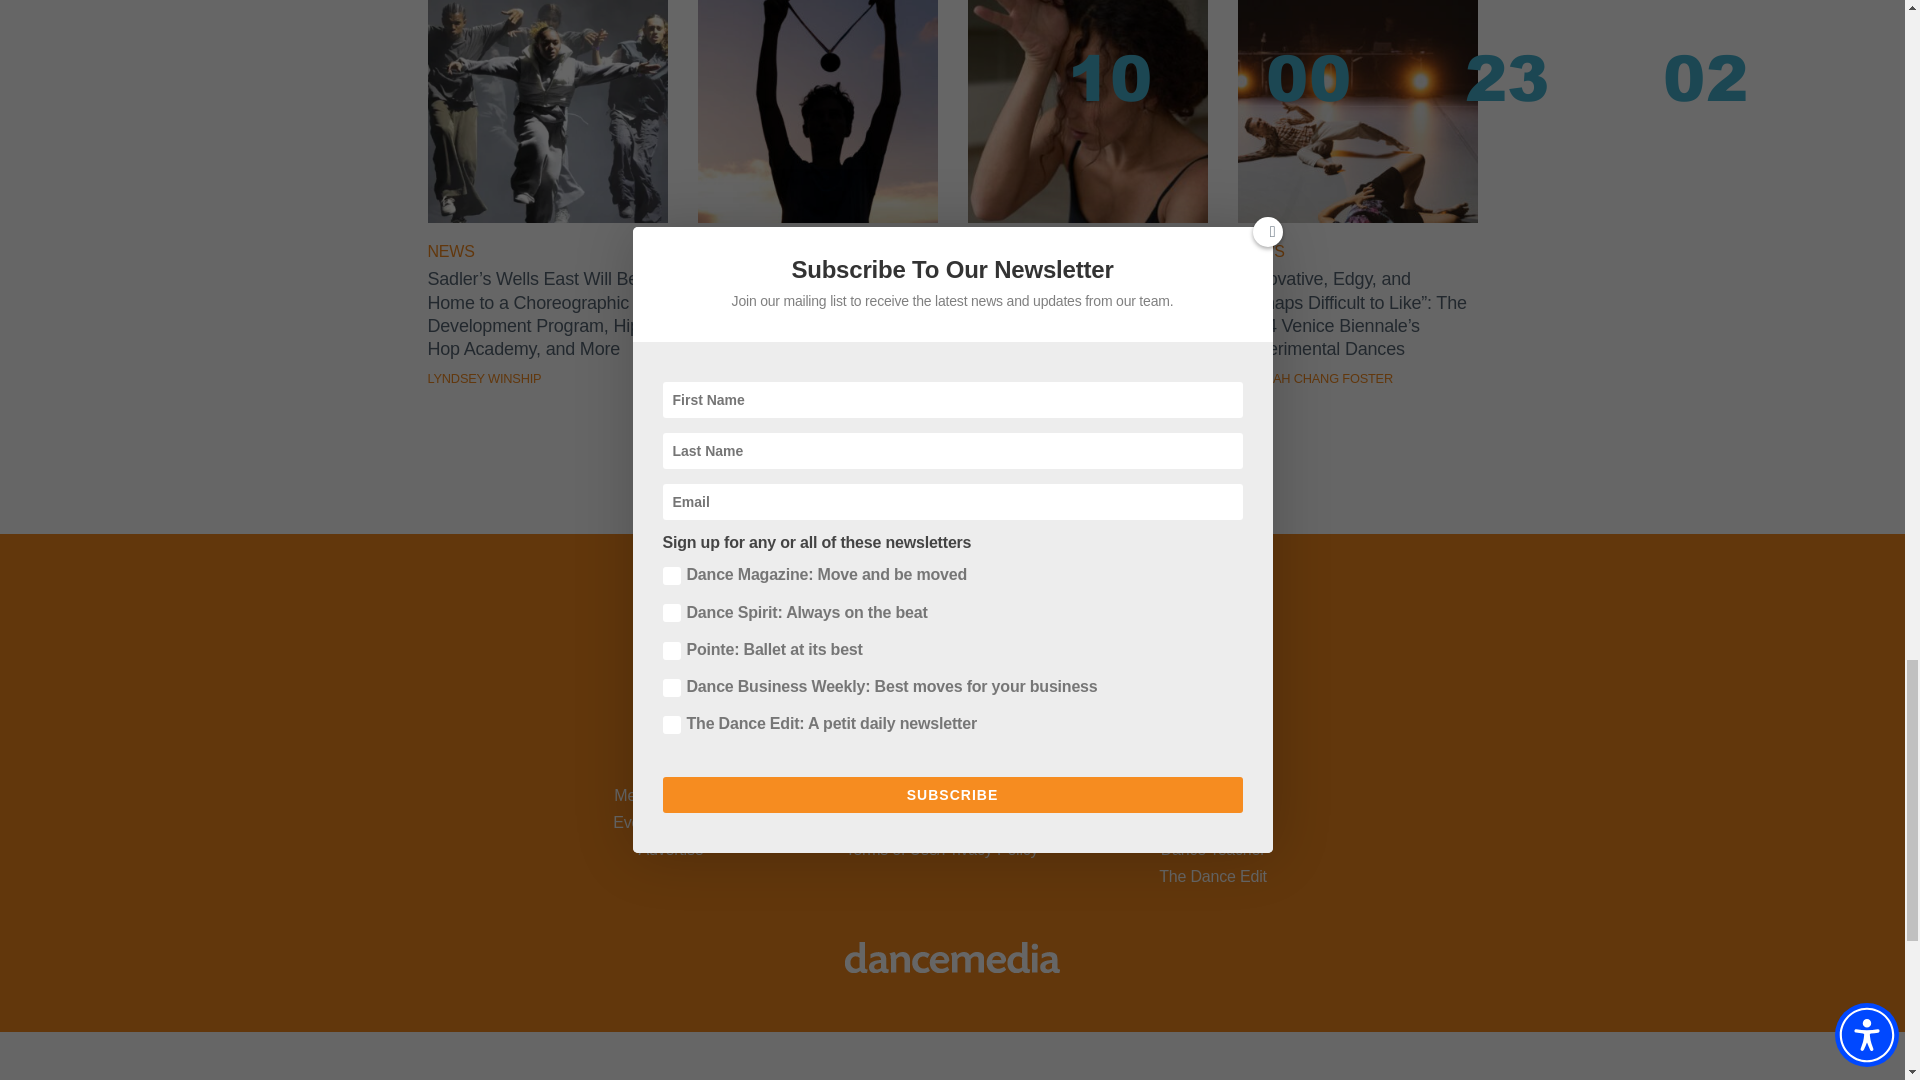  Describe the element at coordinates (874, 726) in the screenshot. I see `Follow on Twitter` at that location.